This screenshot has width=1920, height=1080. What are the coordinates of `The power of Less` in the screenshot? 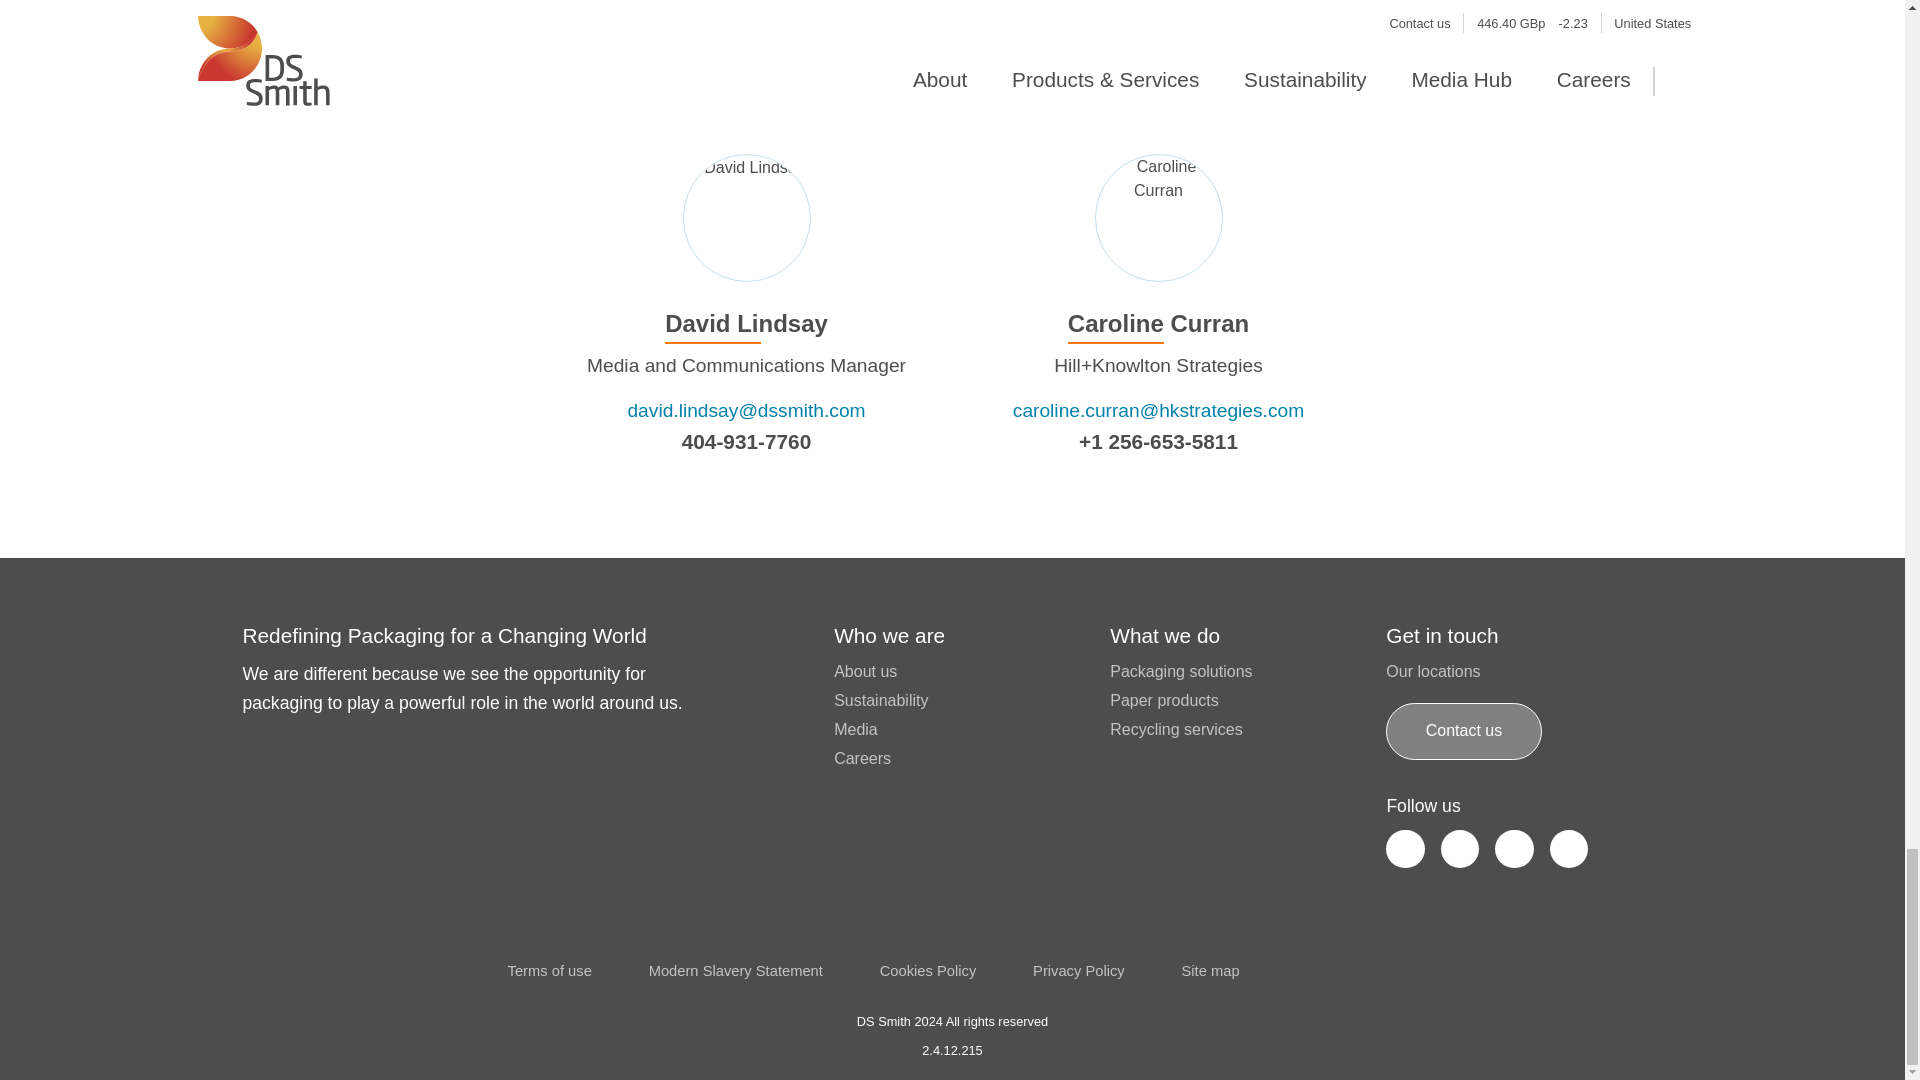 It's located at (1485, 967).